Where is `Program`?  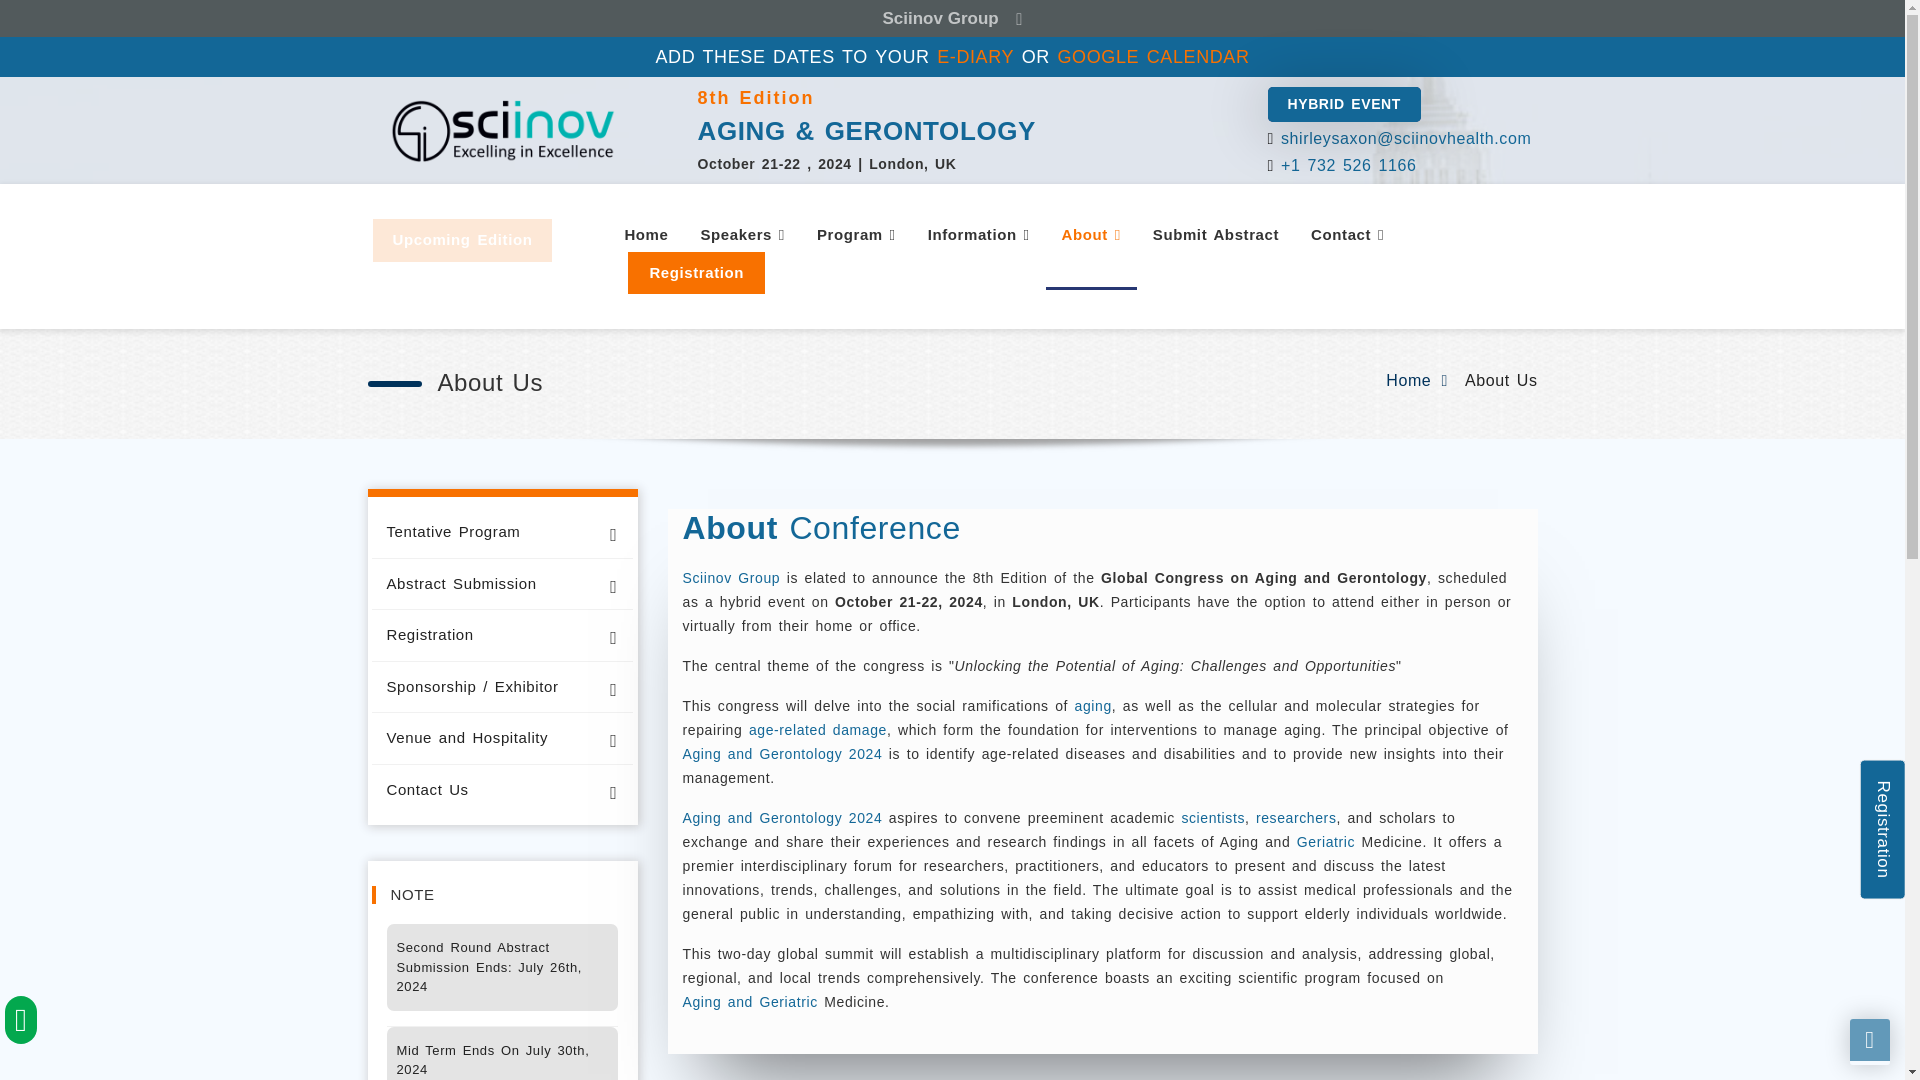 Program is located at coordinates (856, 235).